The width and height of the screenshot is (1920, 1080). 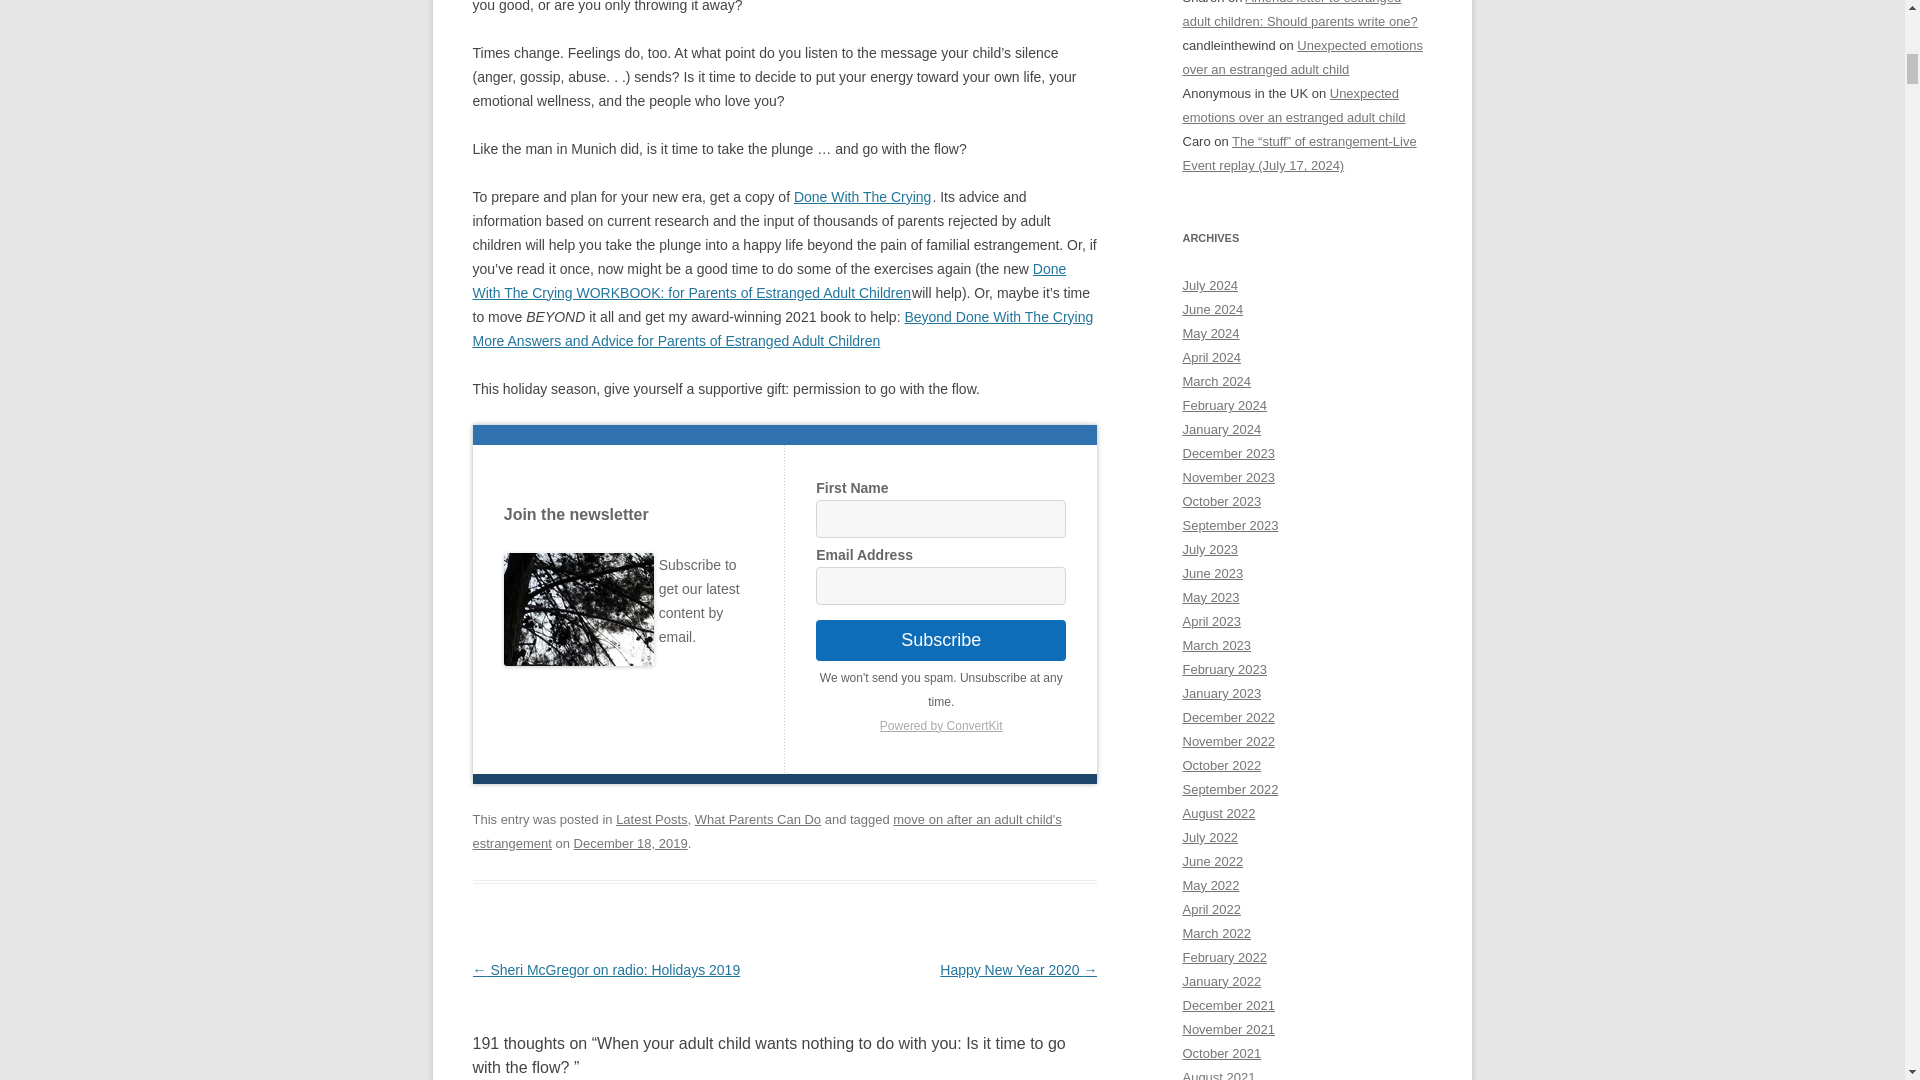 What do you see at coordinates (630, 843) in the screenshot?
I see `December 18, 2019` at bounding box center [630, 843].